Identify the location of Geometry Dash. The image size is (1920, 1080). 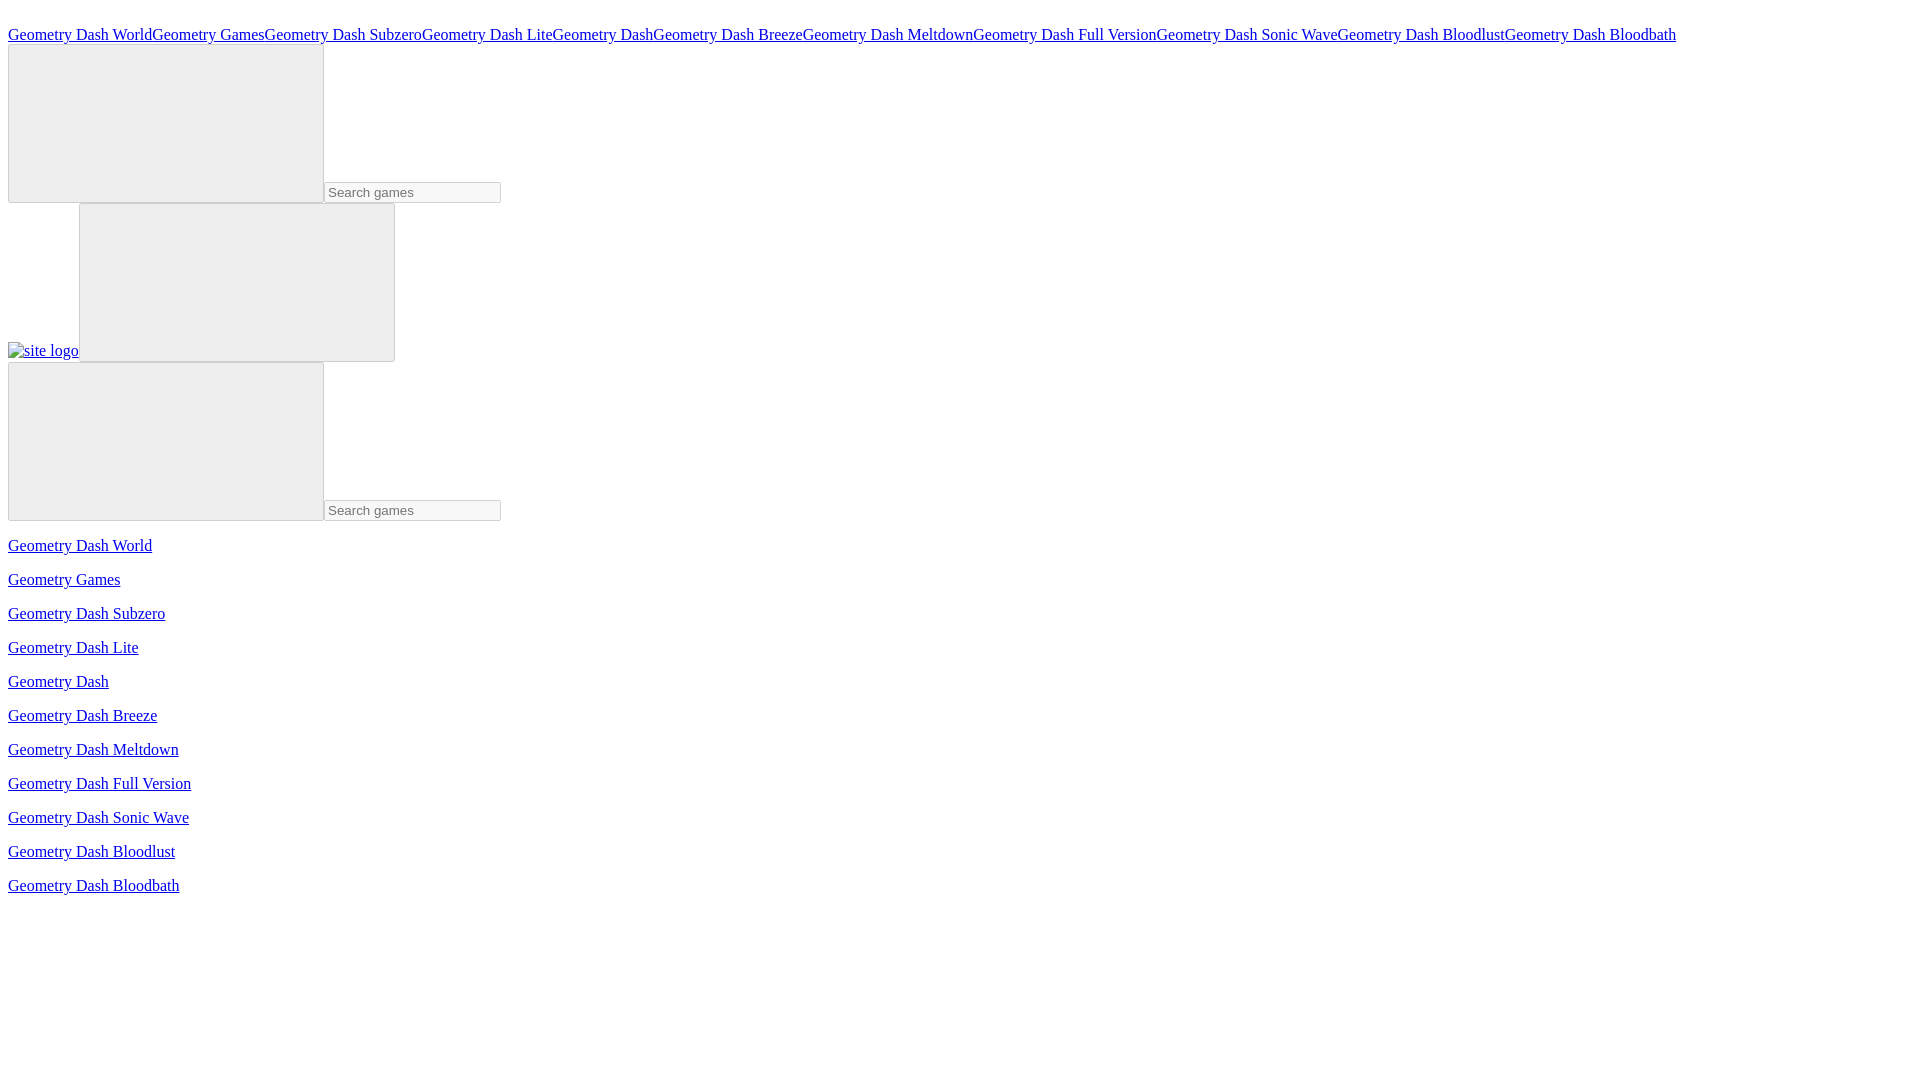
(602, 34).